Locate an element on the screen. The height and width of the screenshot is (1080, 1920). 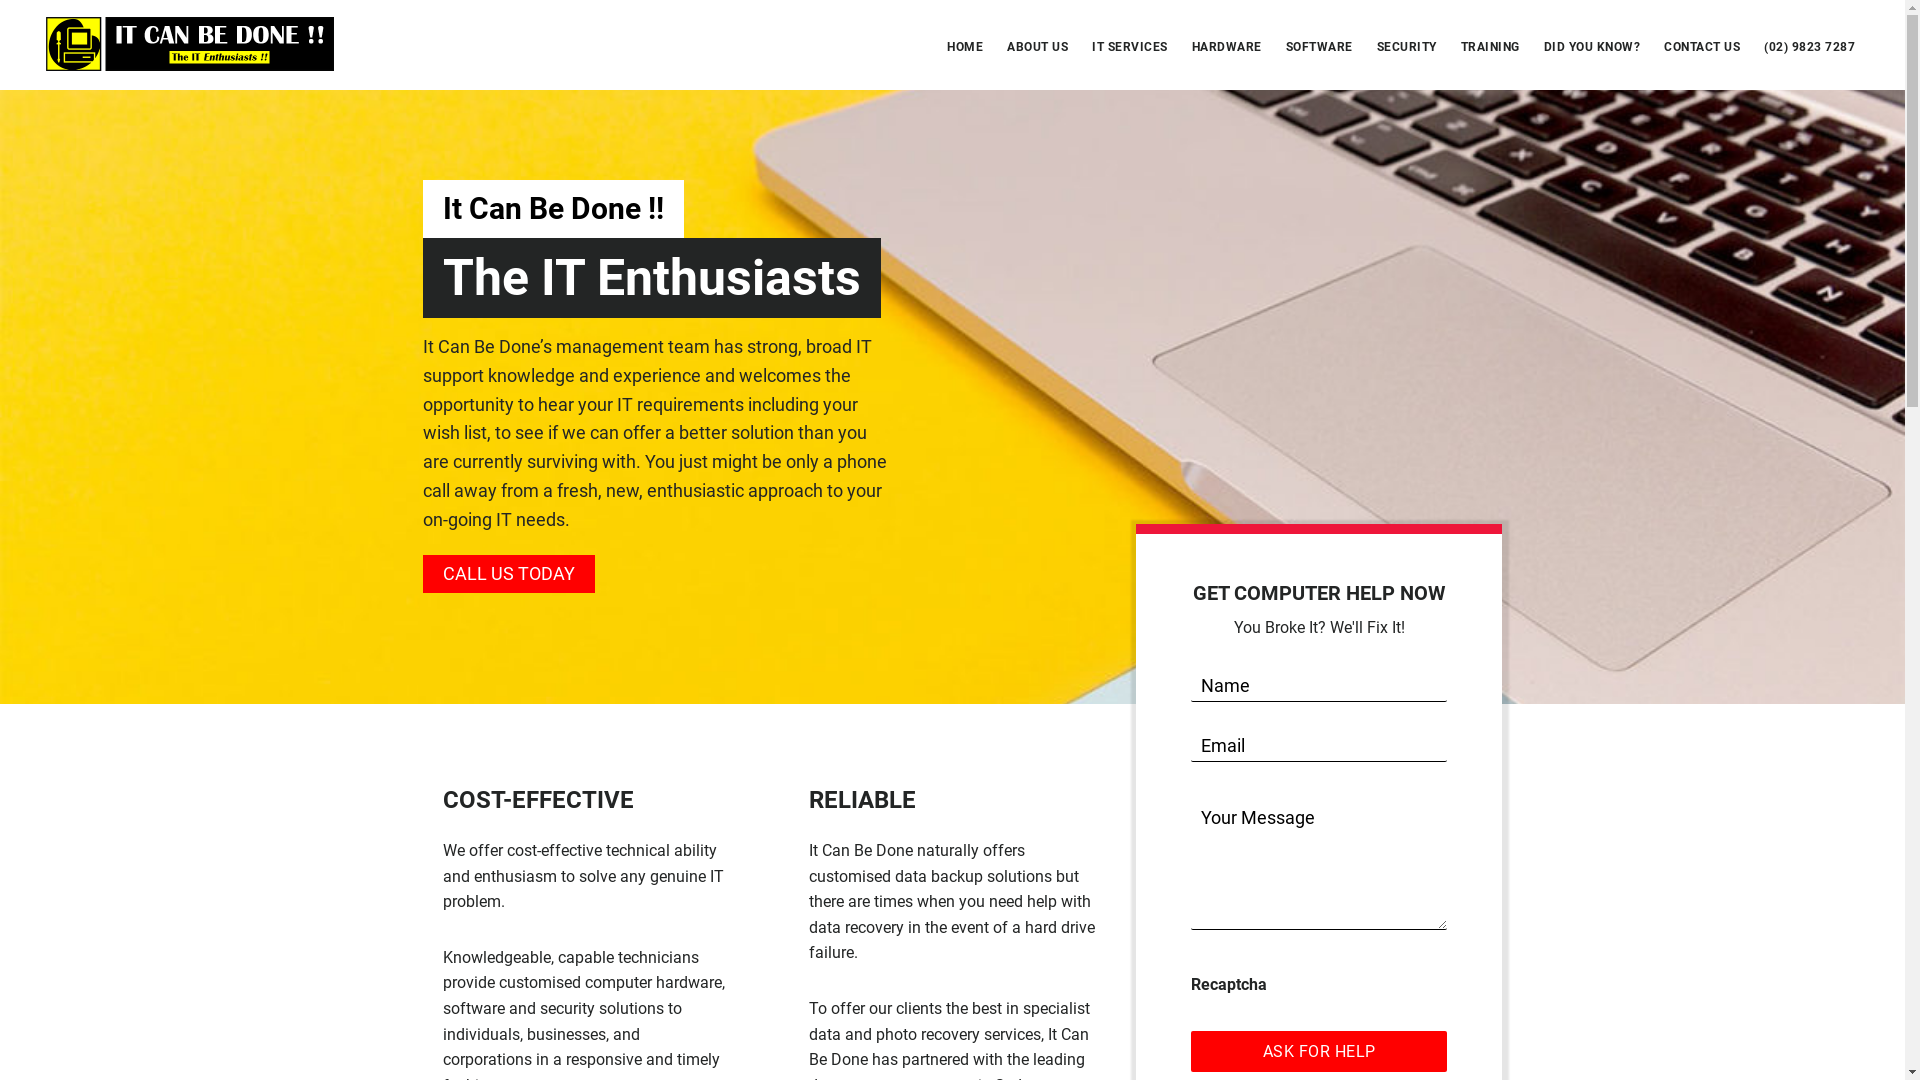
(02) 9823 7287 is located at coordinates (1810, 47).